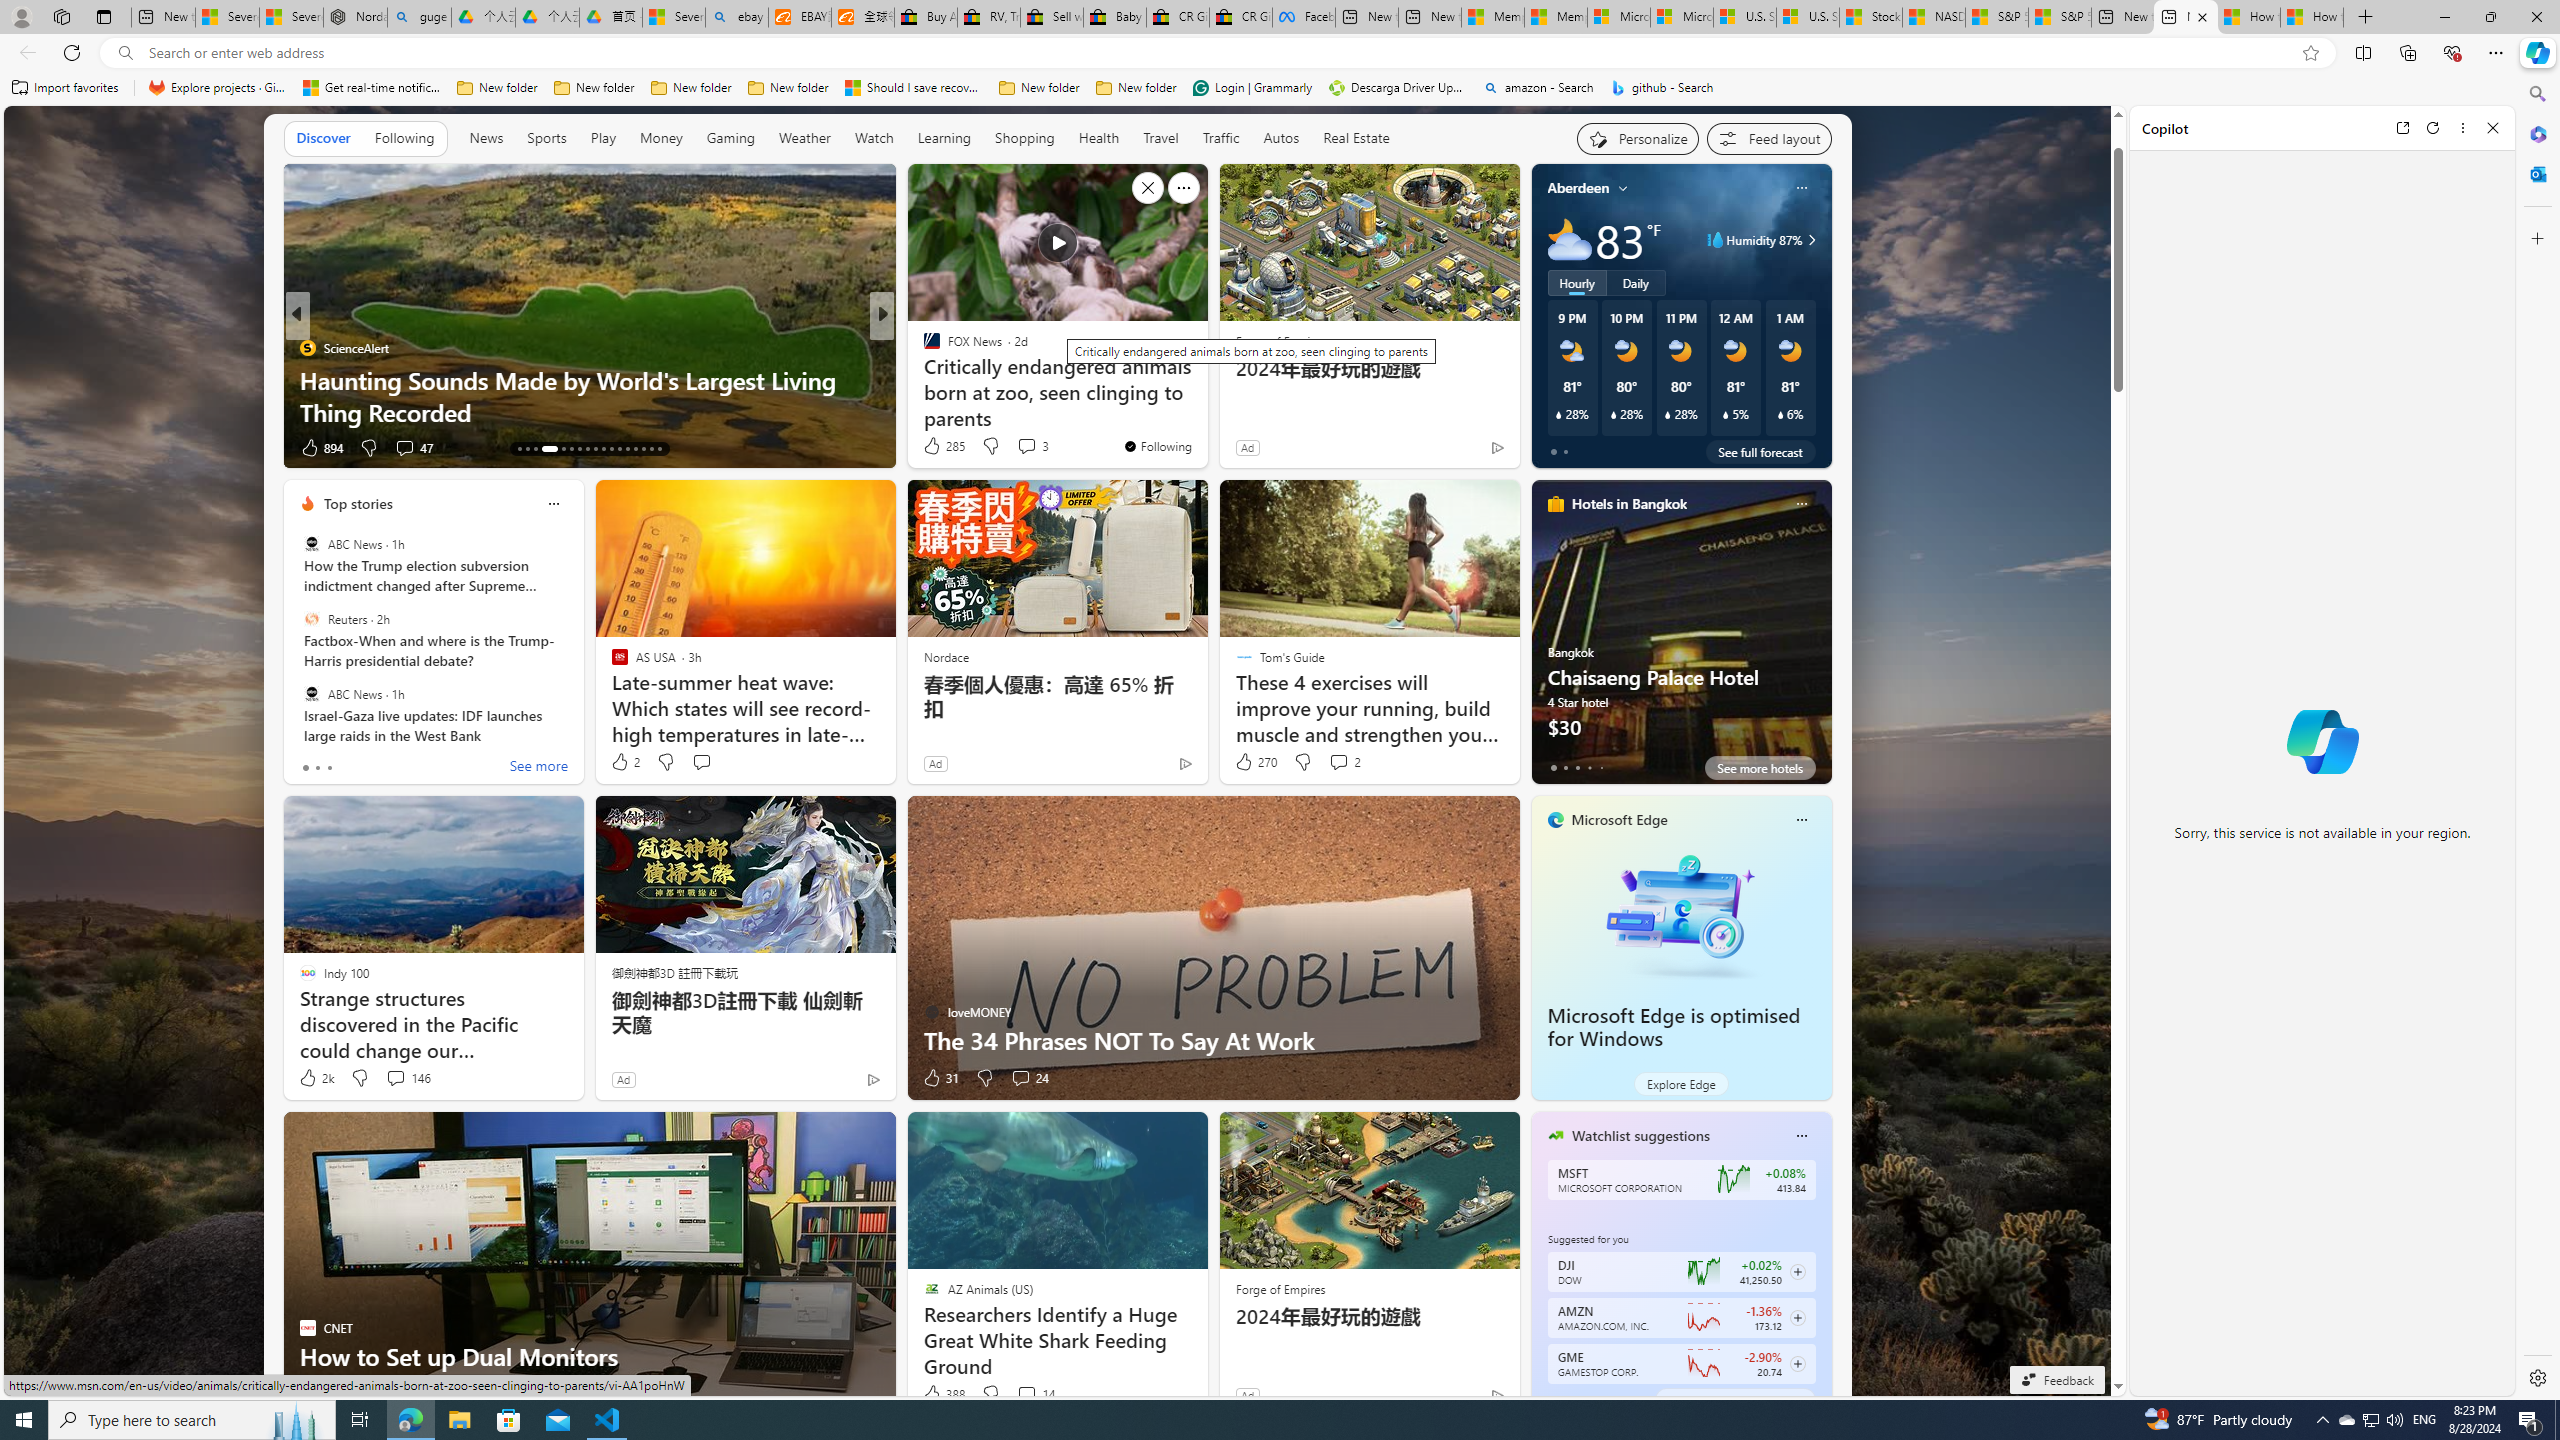 This screenshot has width=2560, height=1440. What do you see at coordinates (1021, 446) in the screenshot?
I see `View comments 6 Comment` at bounding box center [1021, 446].